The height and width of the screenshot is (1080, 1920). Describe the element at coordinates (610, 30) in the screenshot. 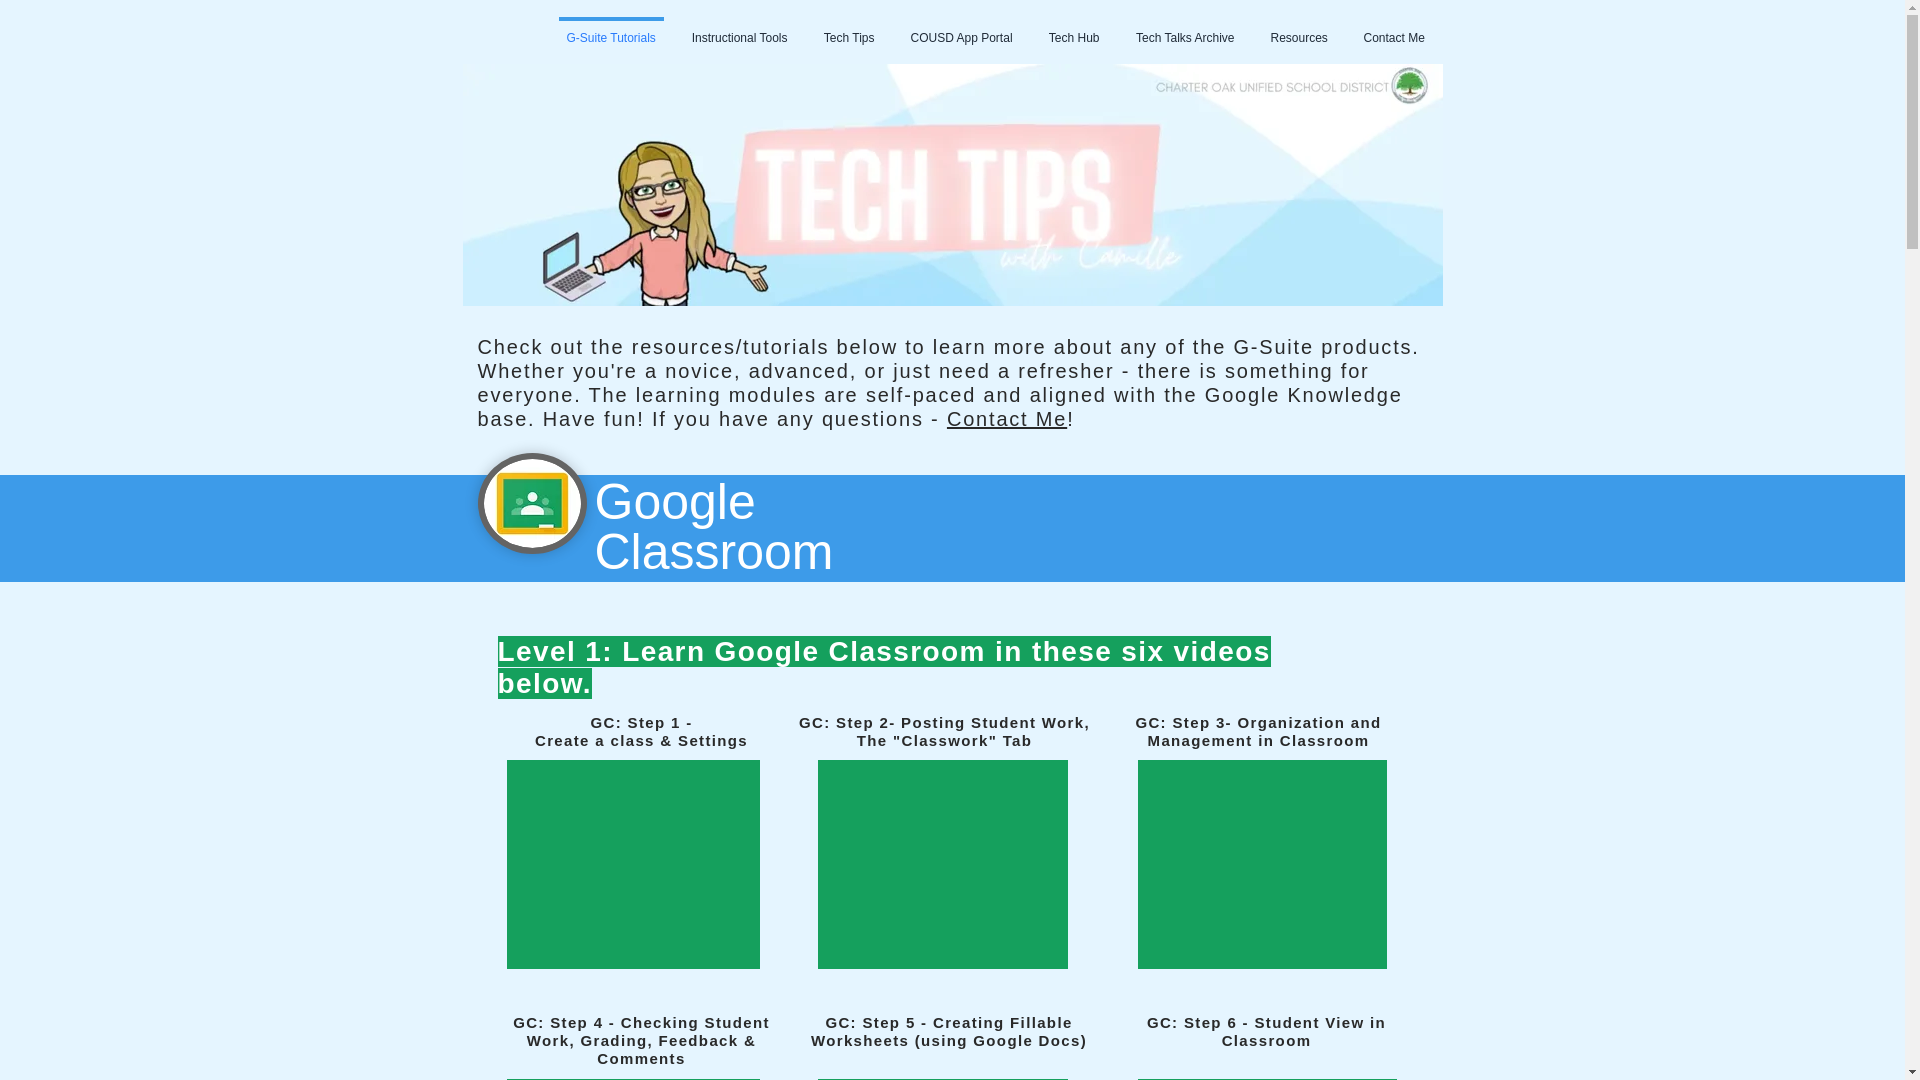

I see `G-Suite Tutorials` at that location.